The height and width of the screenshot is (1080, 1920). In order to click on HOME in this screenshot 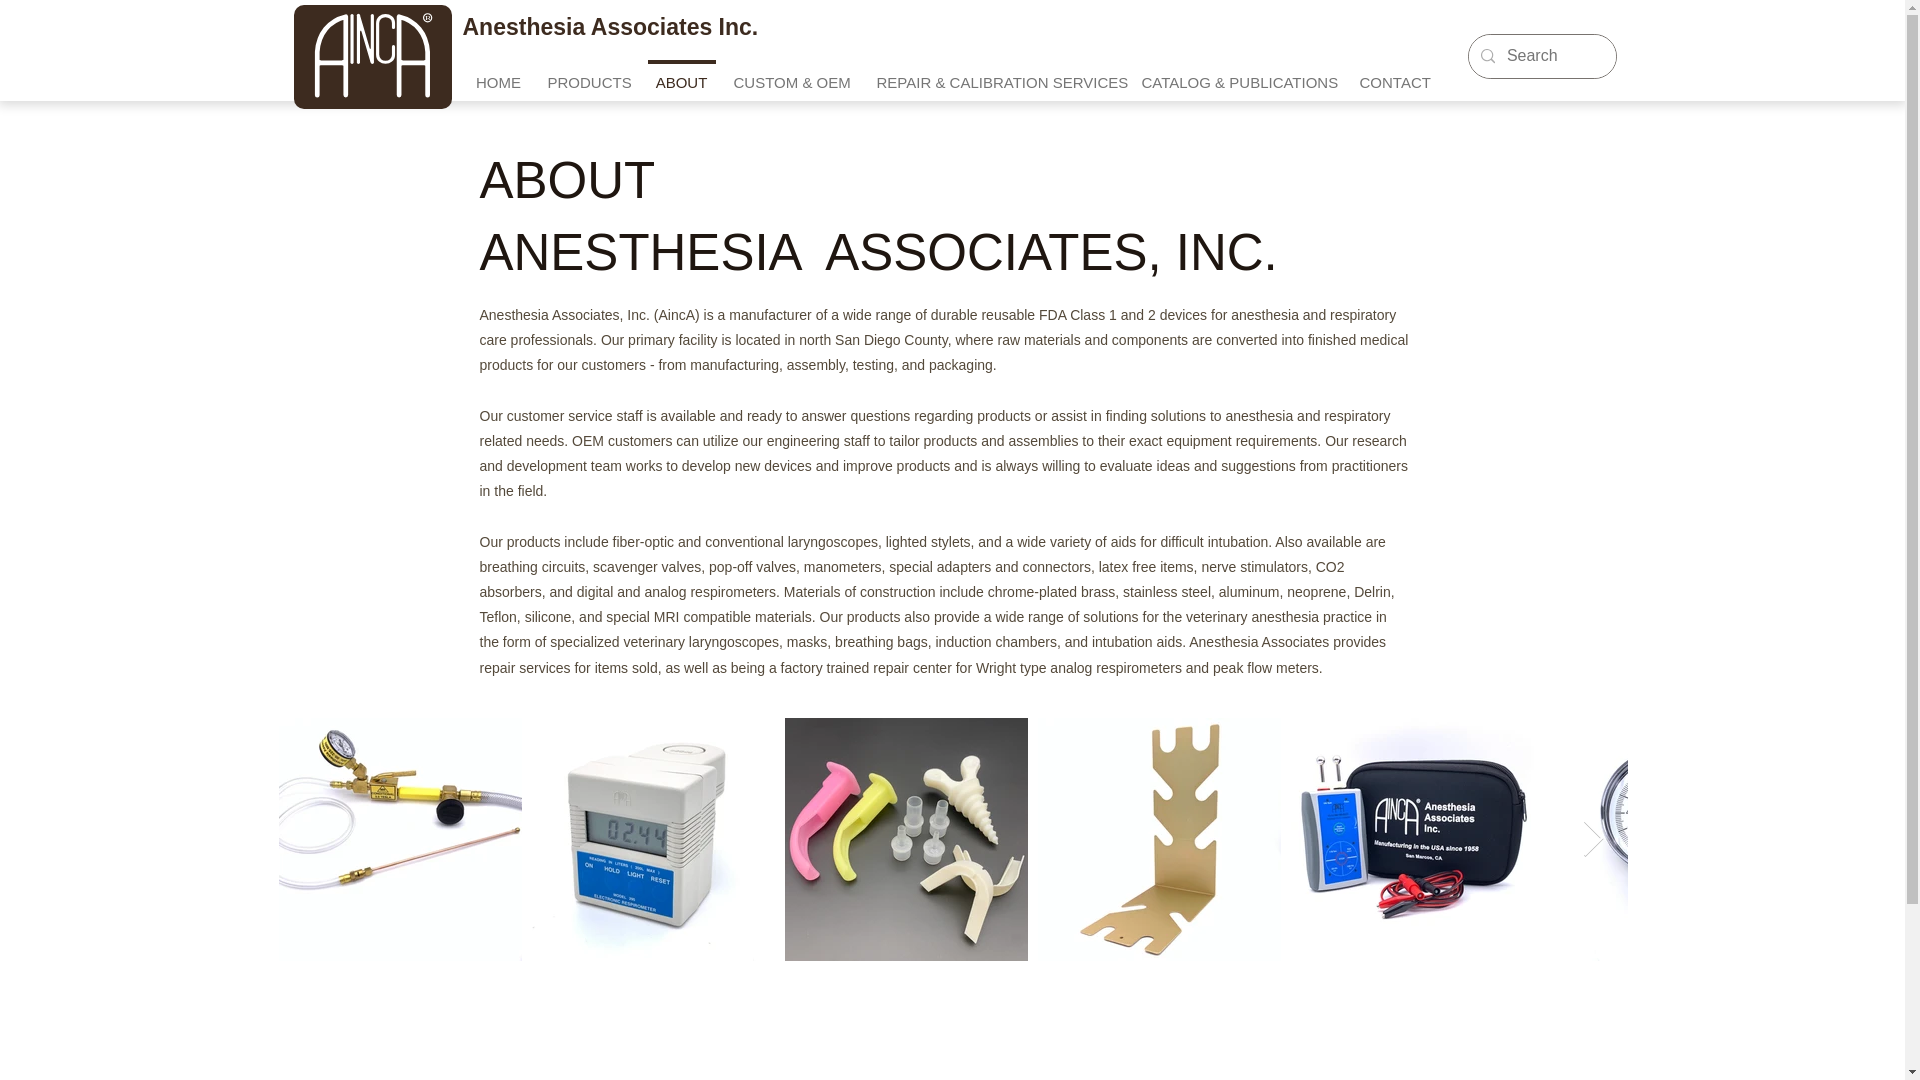, I will do `click(498, 74)`.